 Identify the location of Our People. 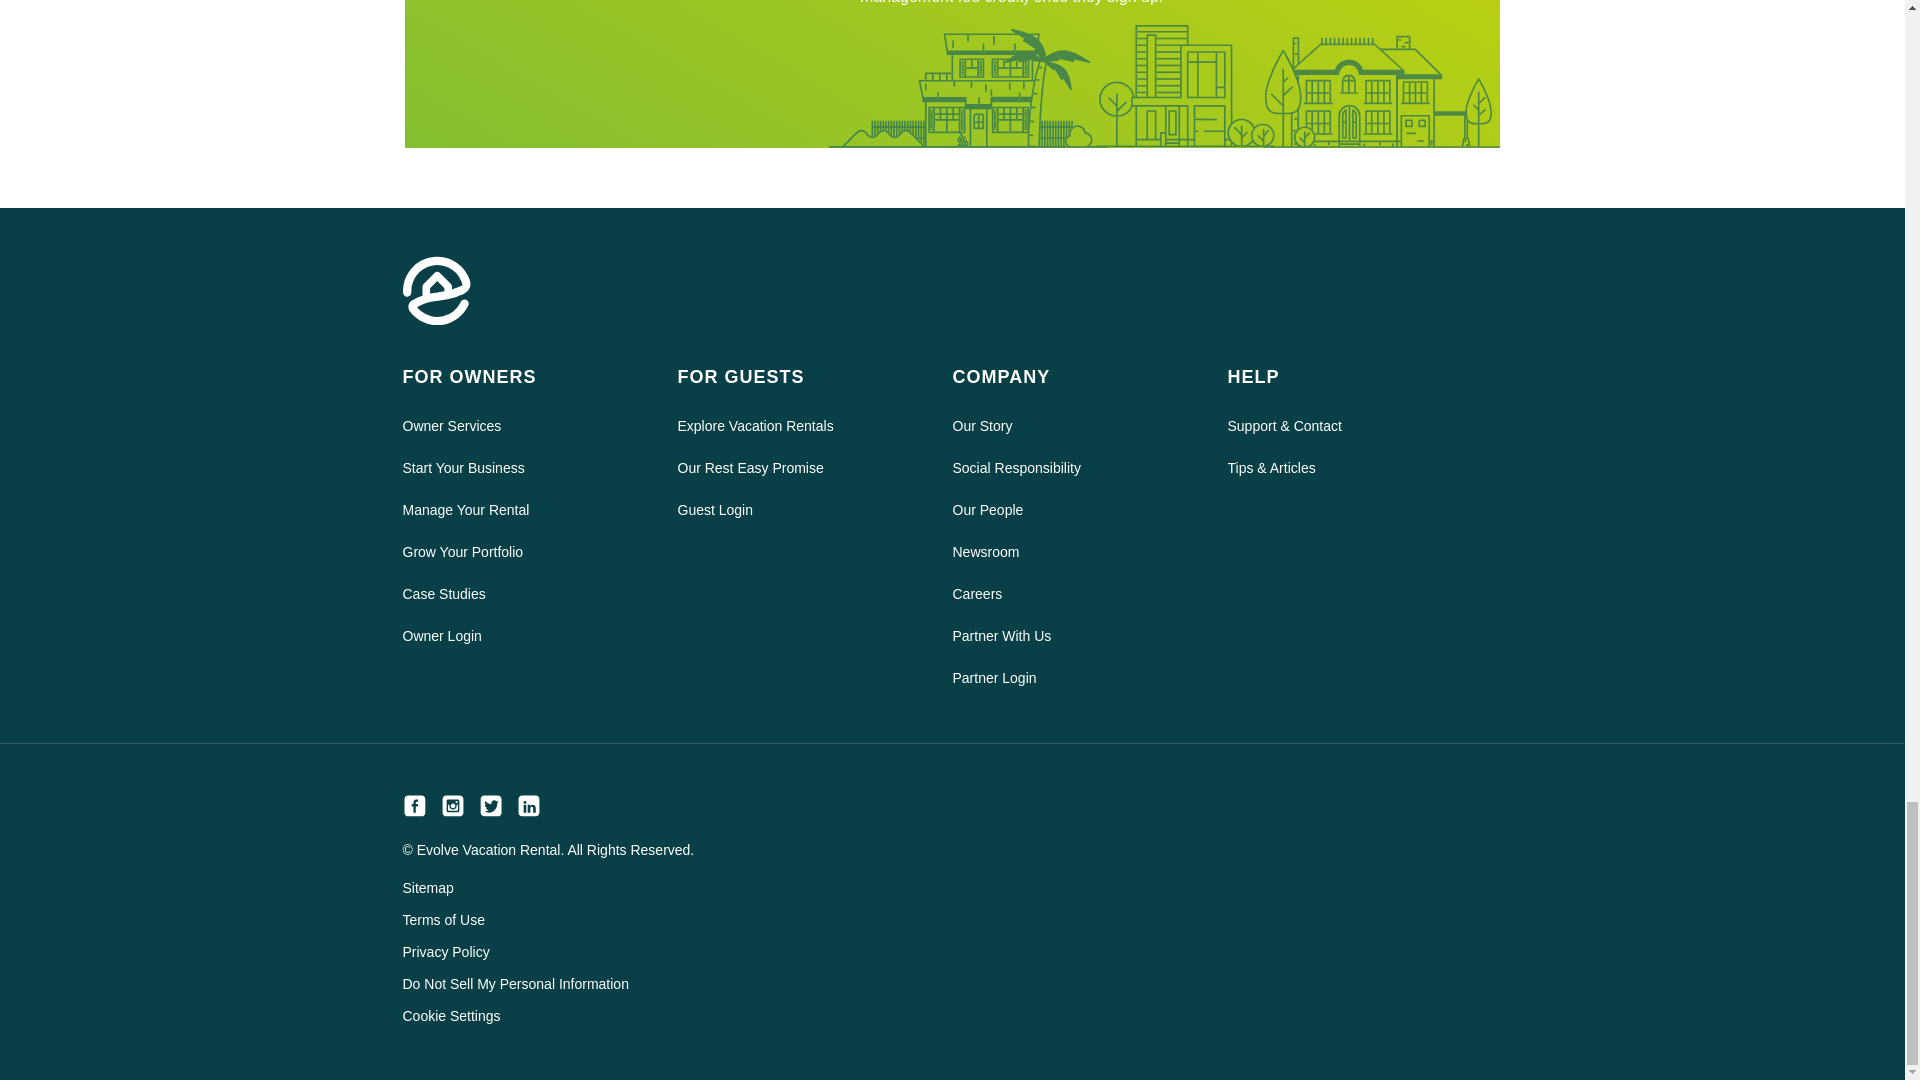
(1074, 509).